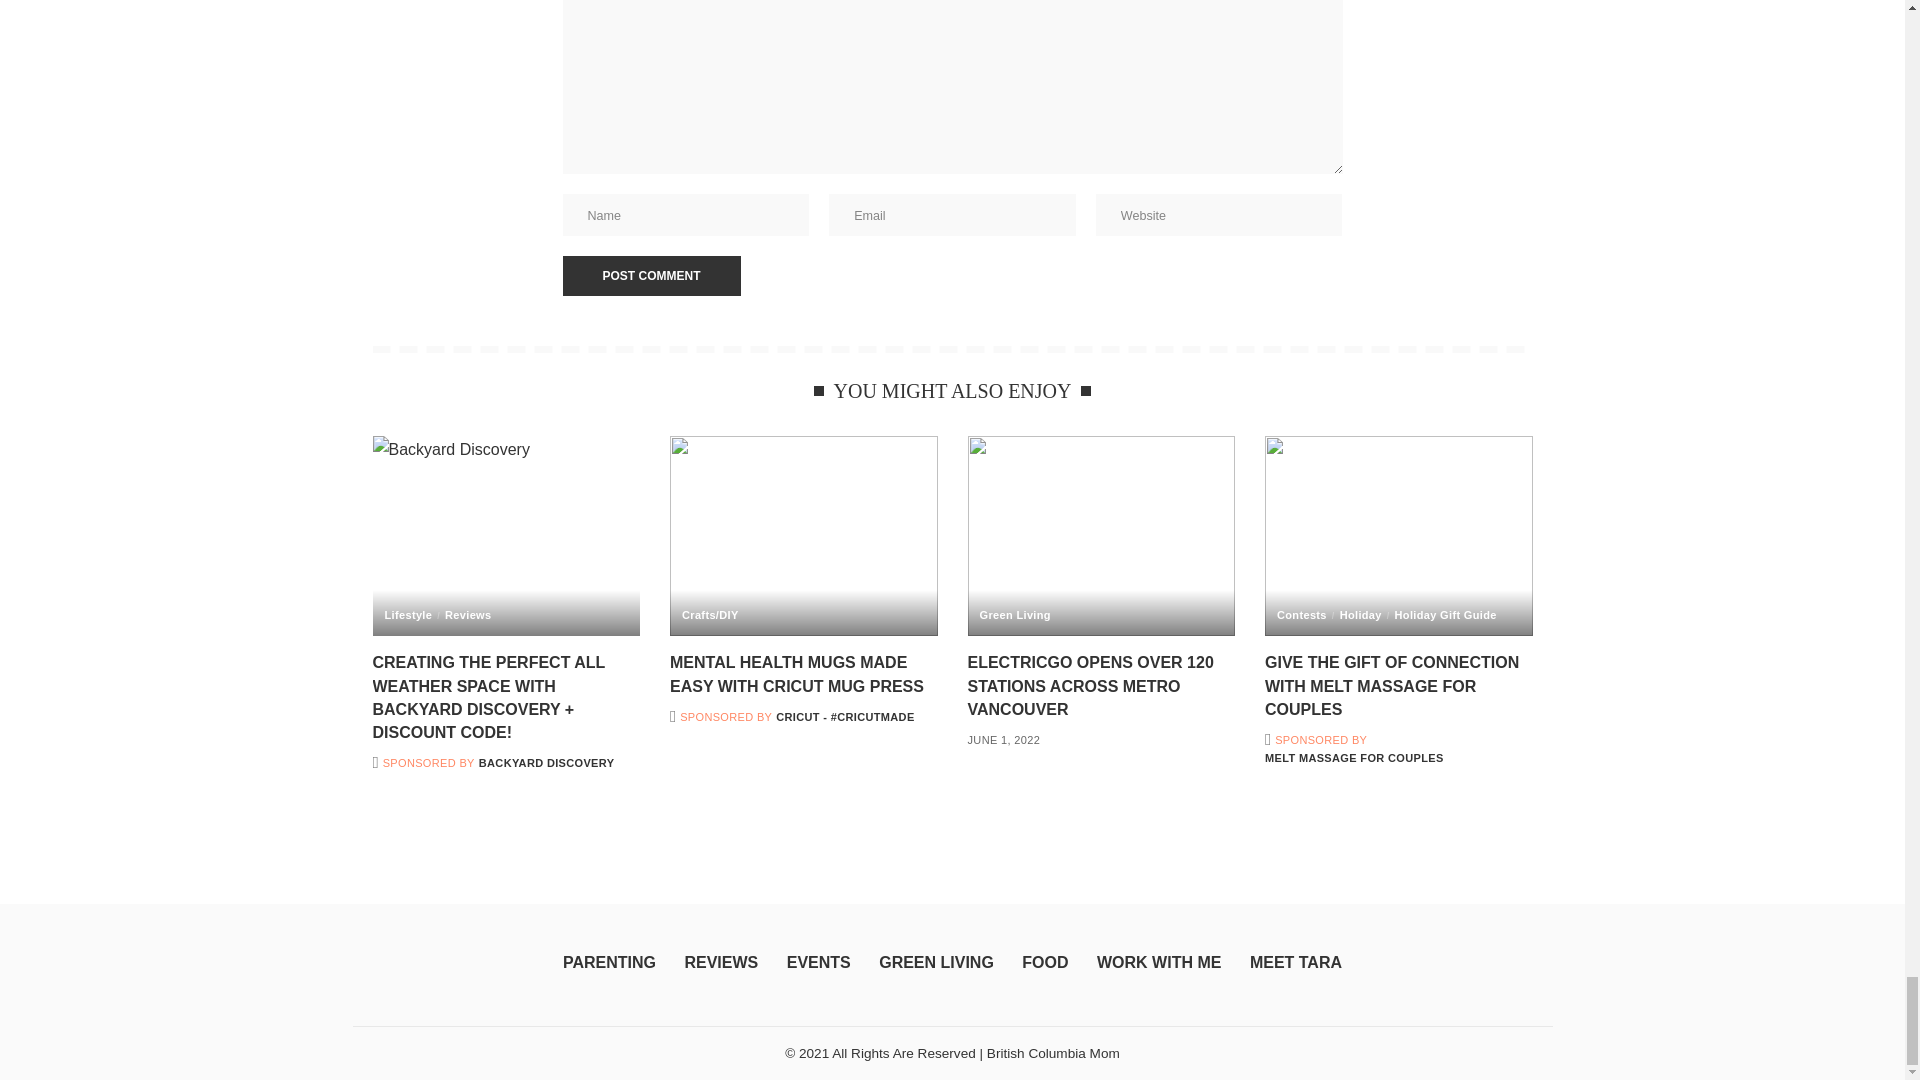 The image size is (1920, 1080). I want to click on Post Comment, so click(650, 275).